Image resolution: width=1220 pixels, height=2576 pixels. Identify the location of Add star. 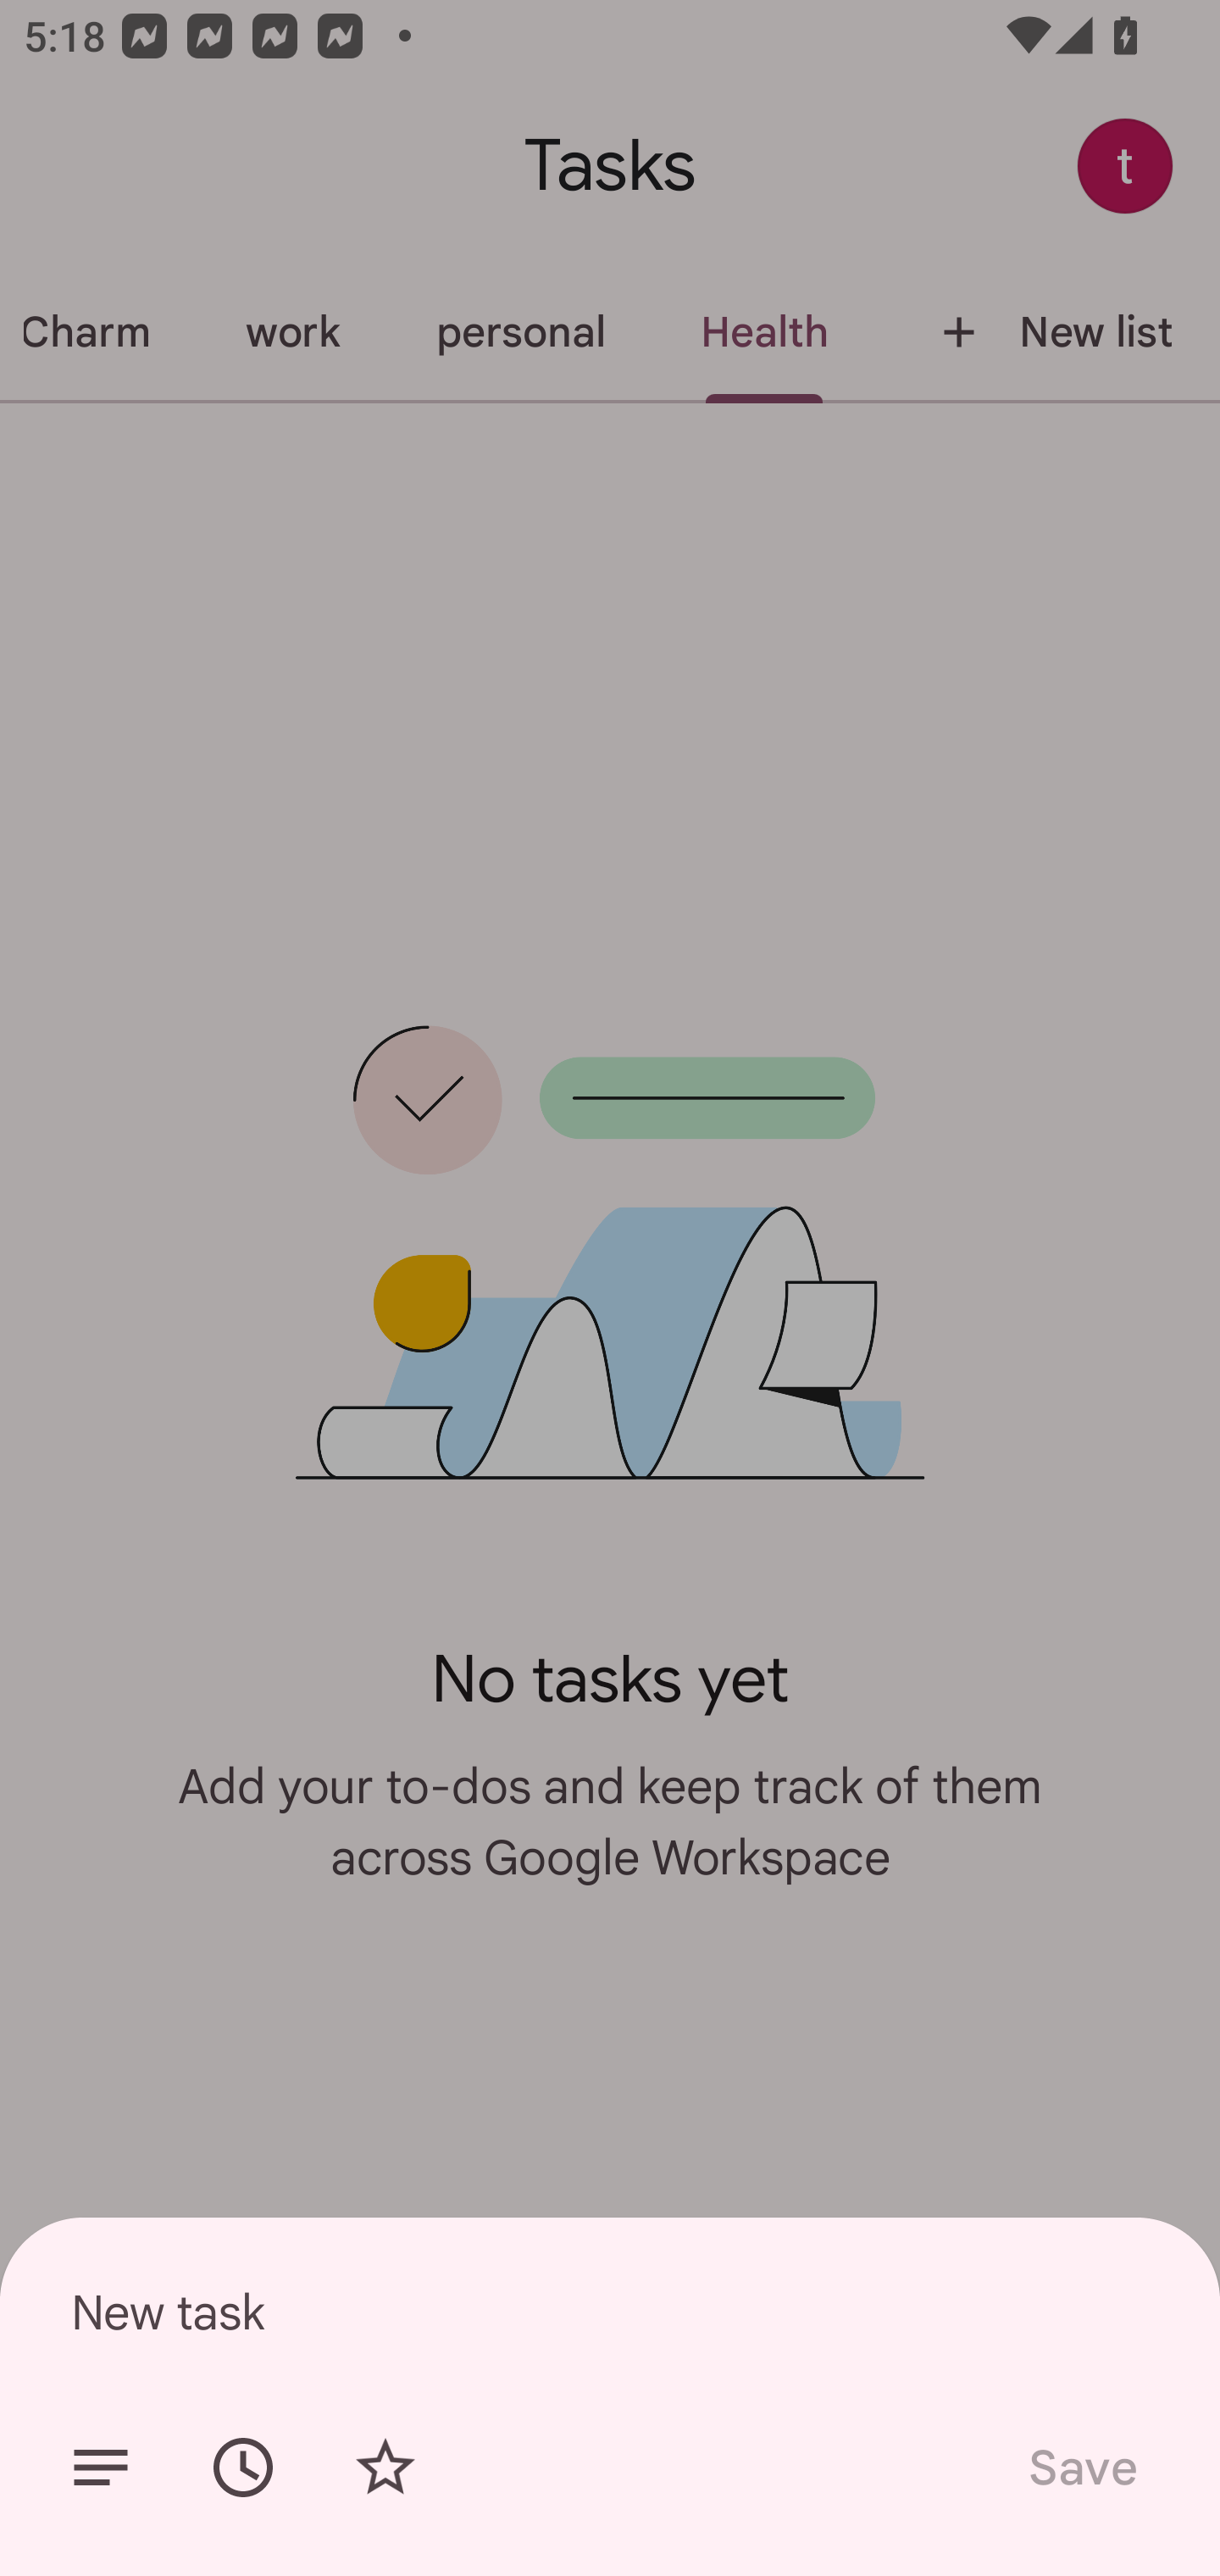
(385, 2468).